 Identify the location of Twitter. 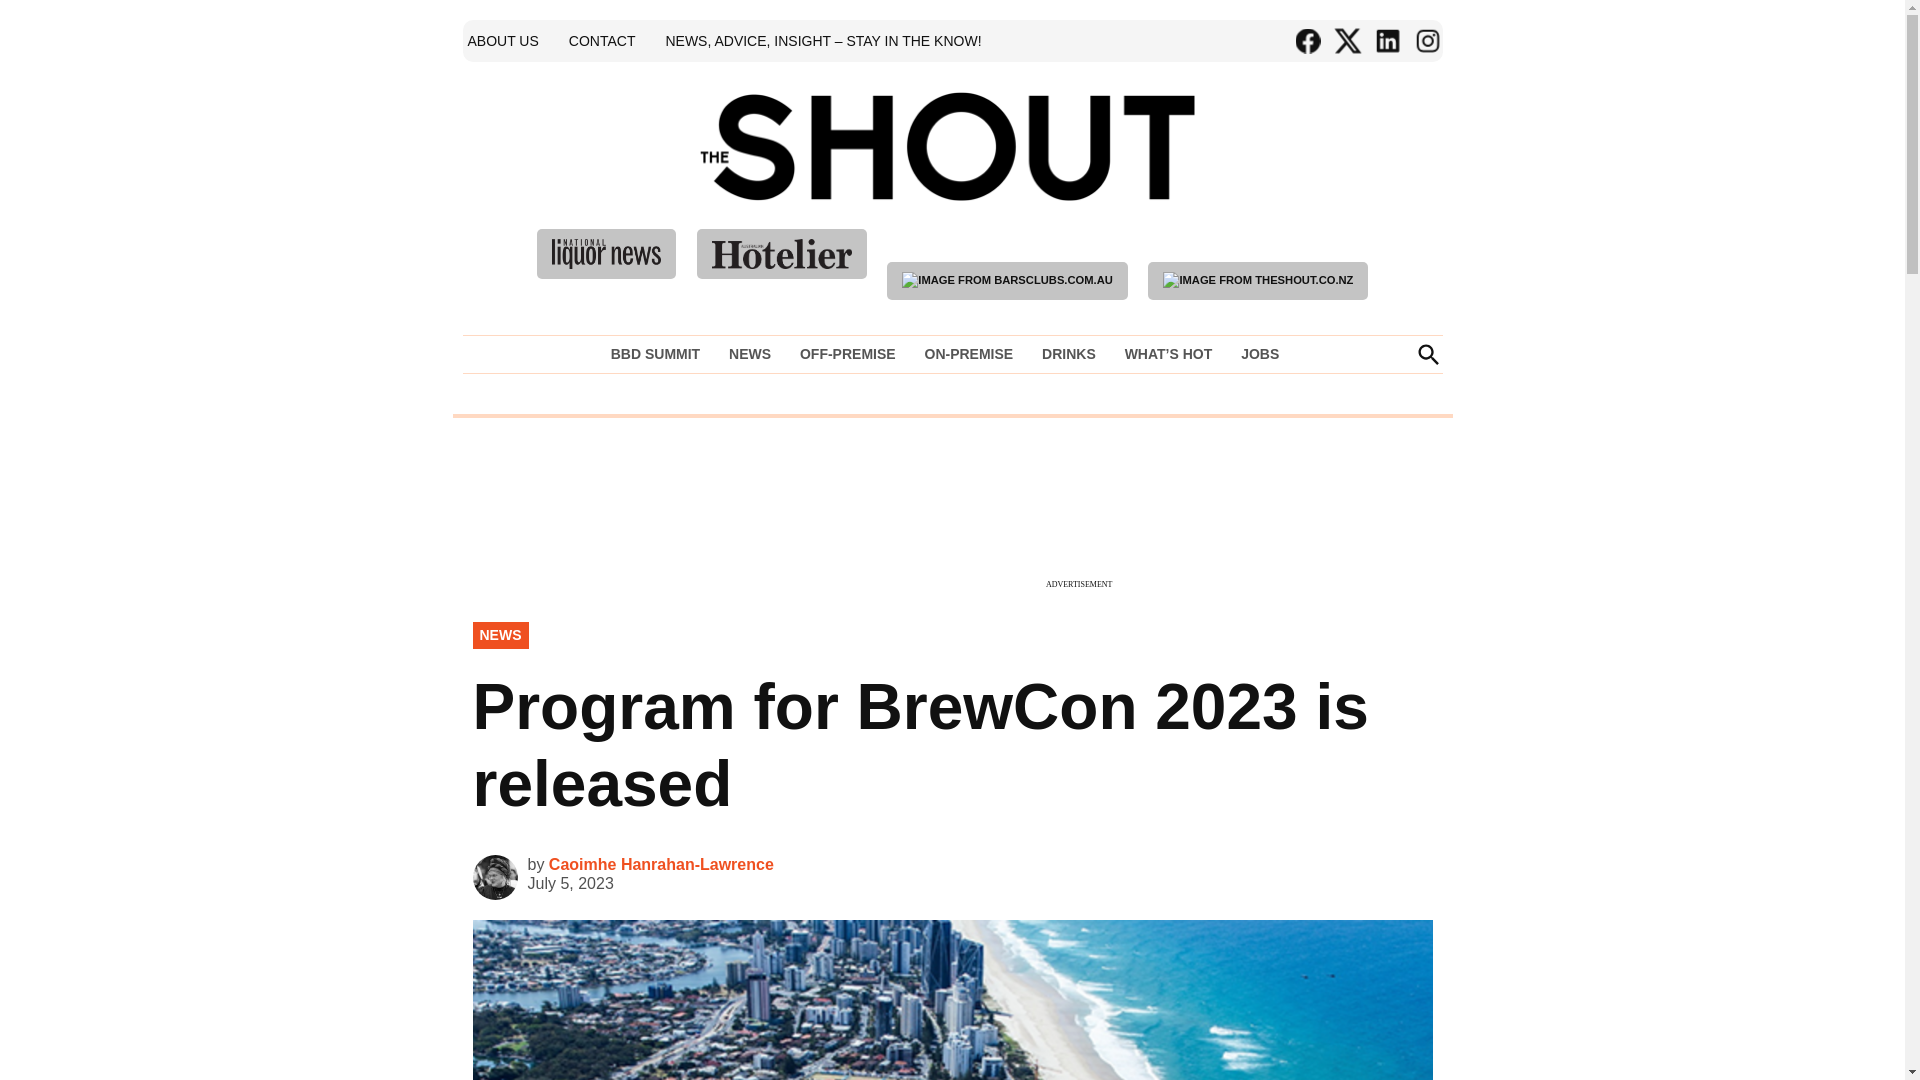
(1346, 41).